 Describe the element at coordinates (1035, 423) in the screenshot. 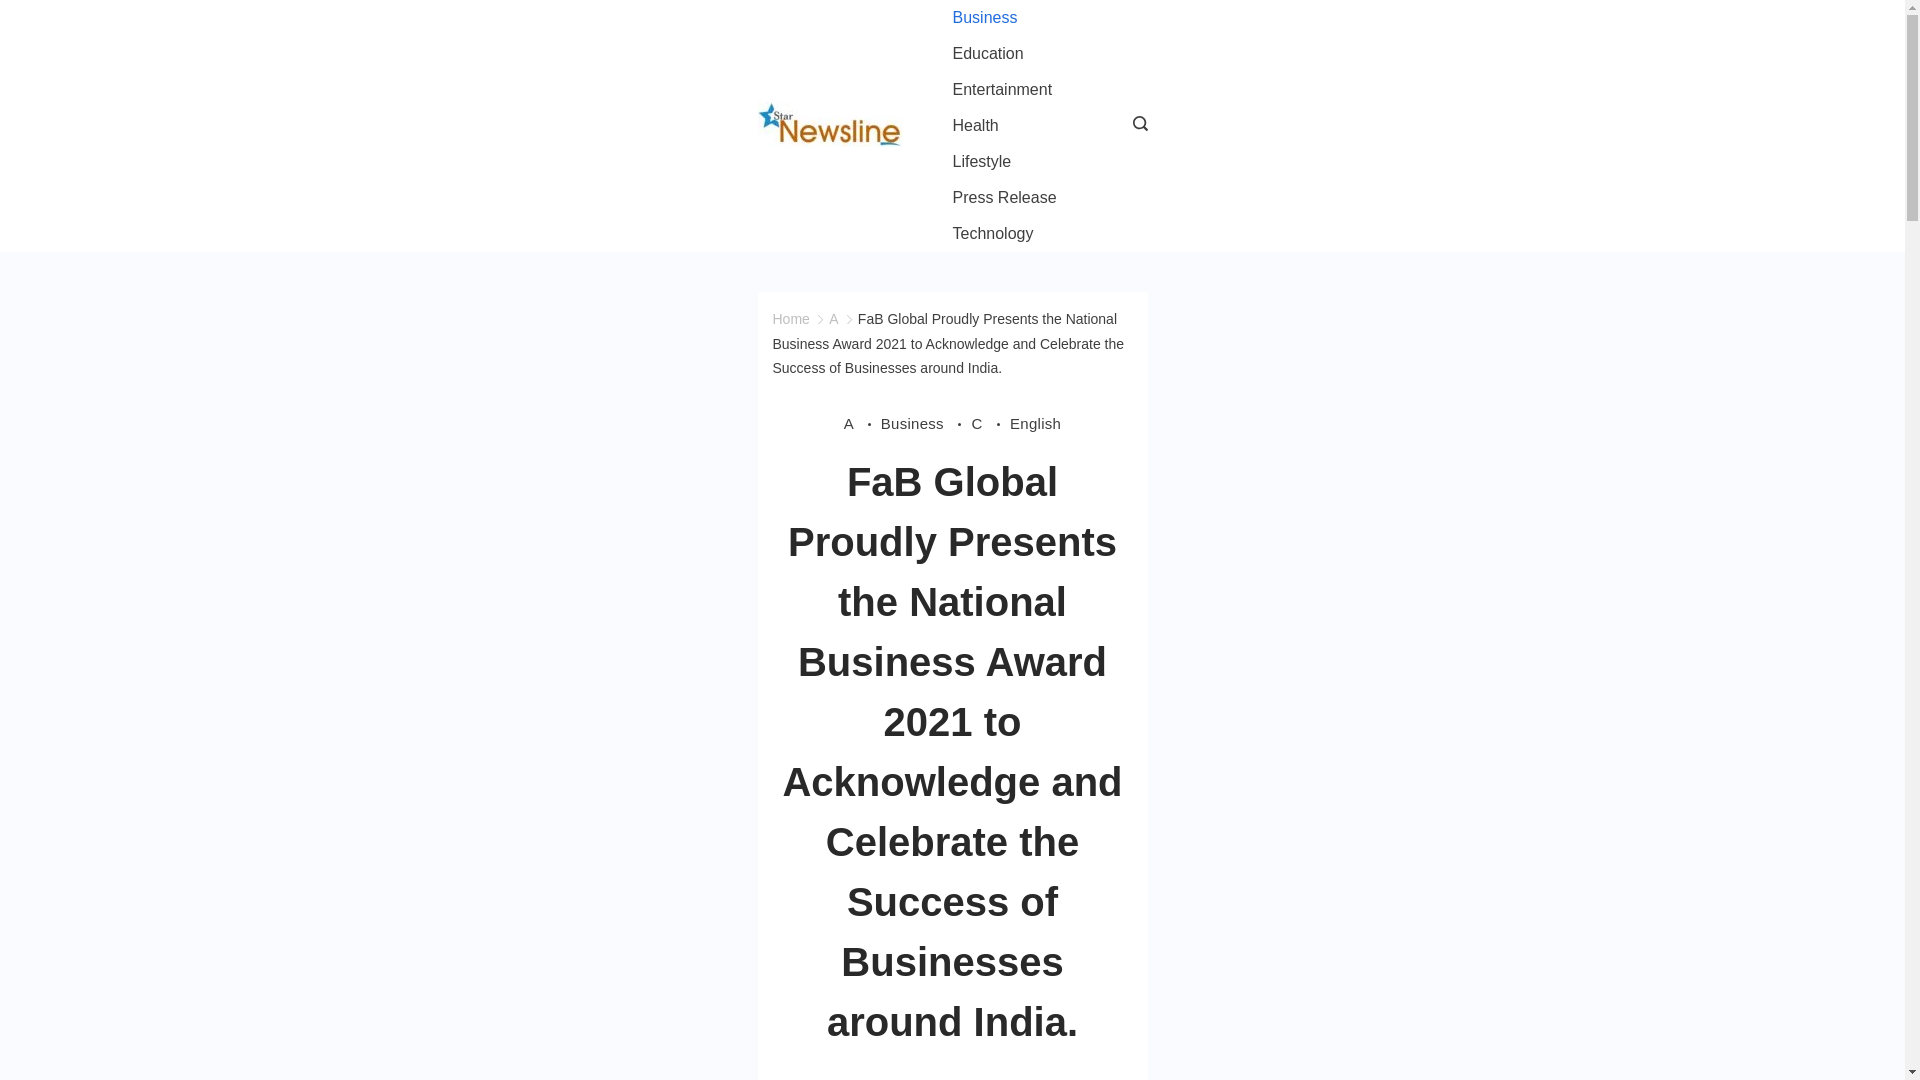

I see `English` at that location.